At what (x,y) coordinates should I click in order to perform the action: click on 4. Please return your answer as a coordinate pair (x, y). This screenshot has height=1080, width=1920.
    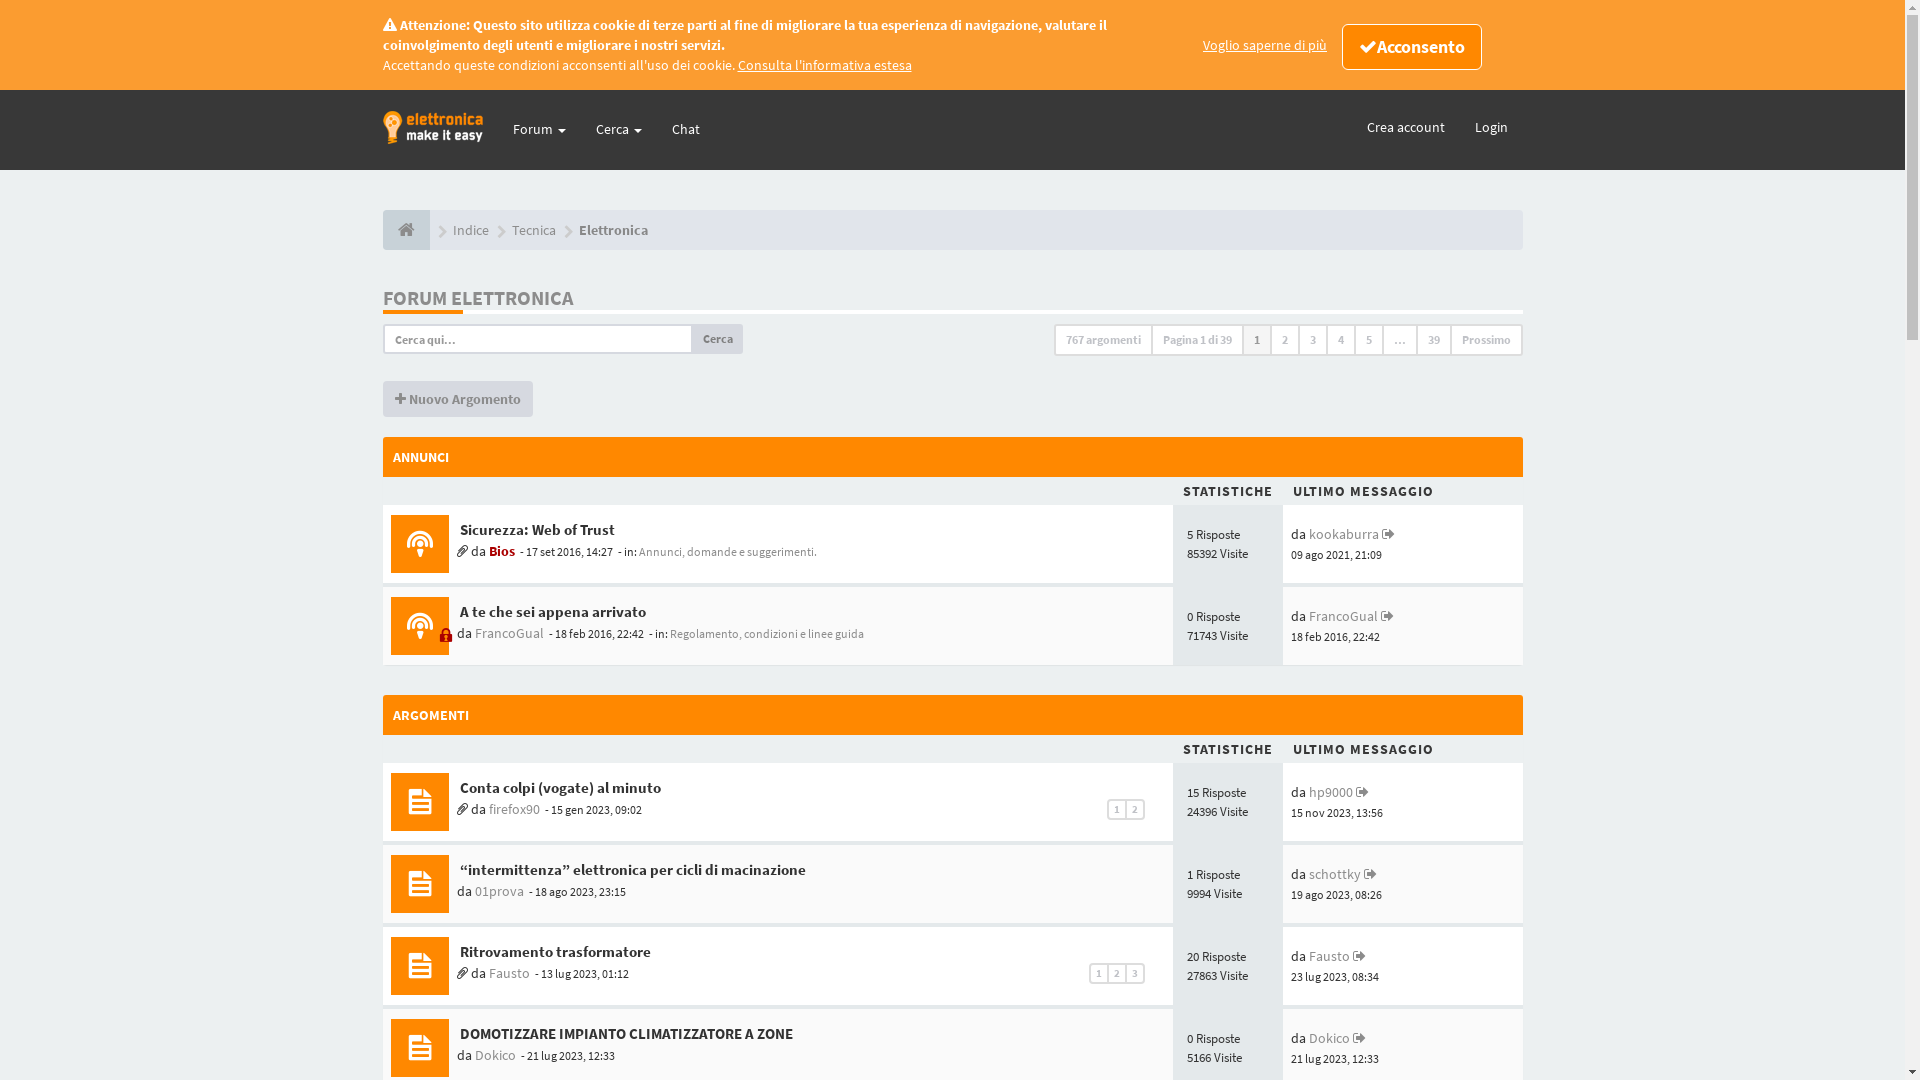
    Looking at the image, I should click on (1341, 340).